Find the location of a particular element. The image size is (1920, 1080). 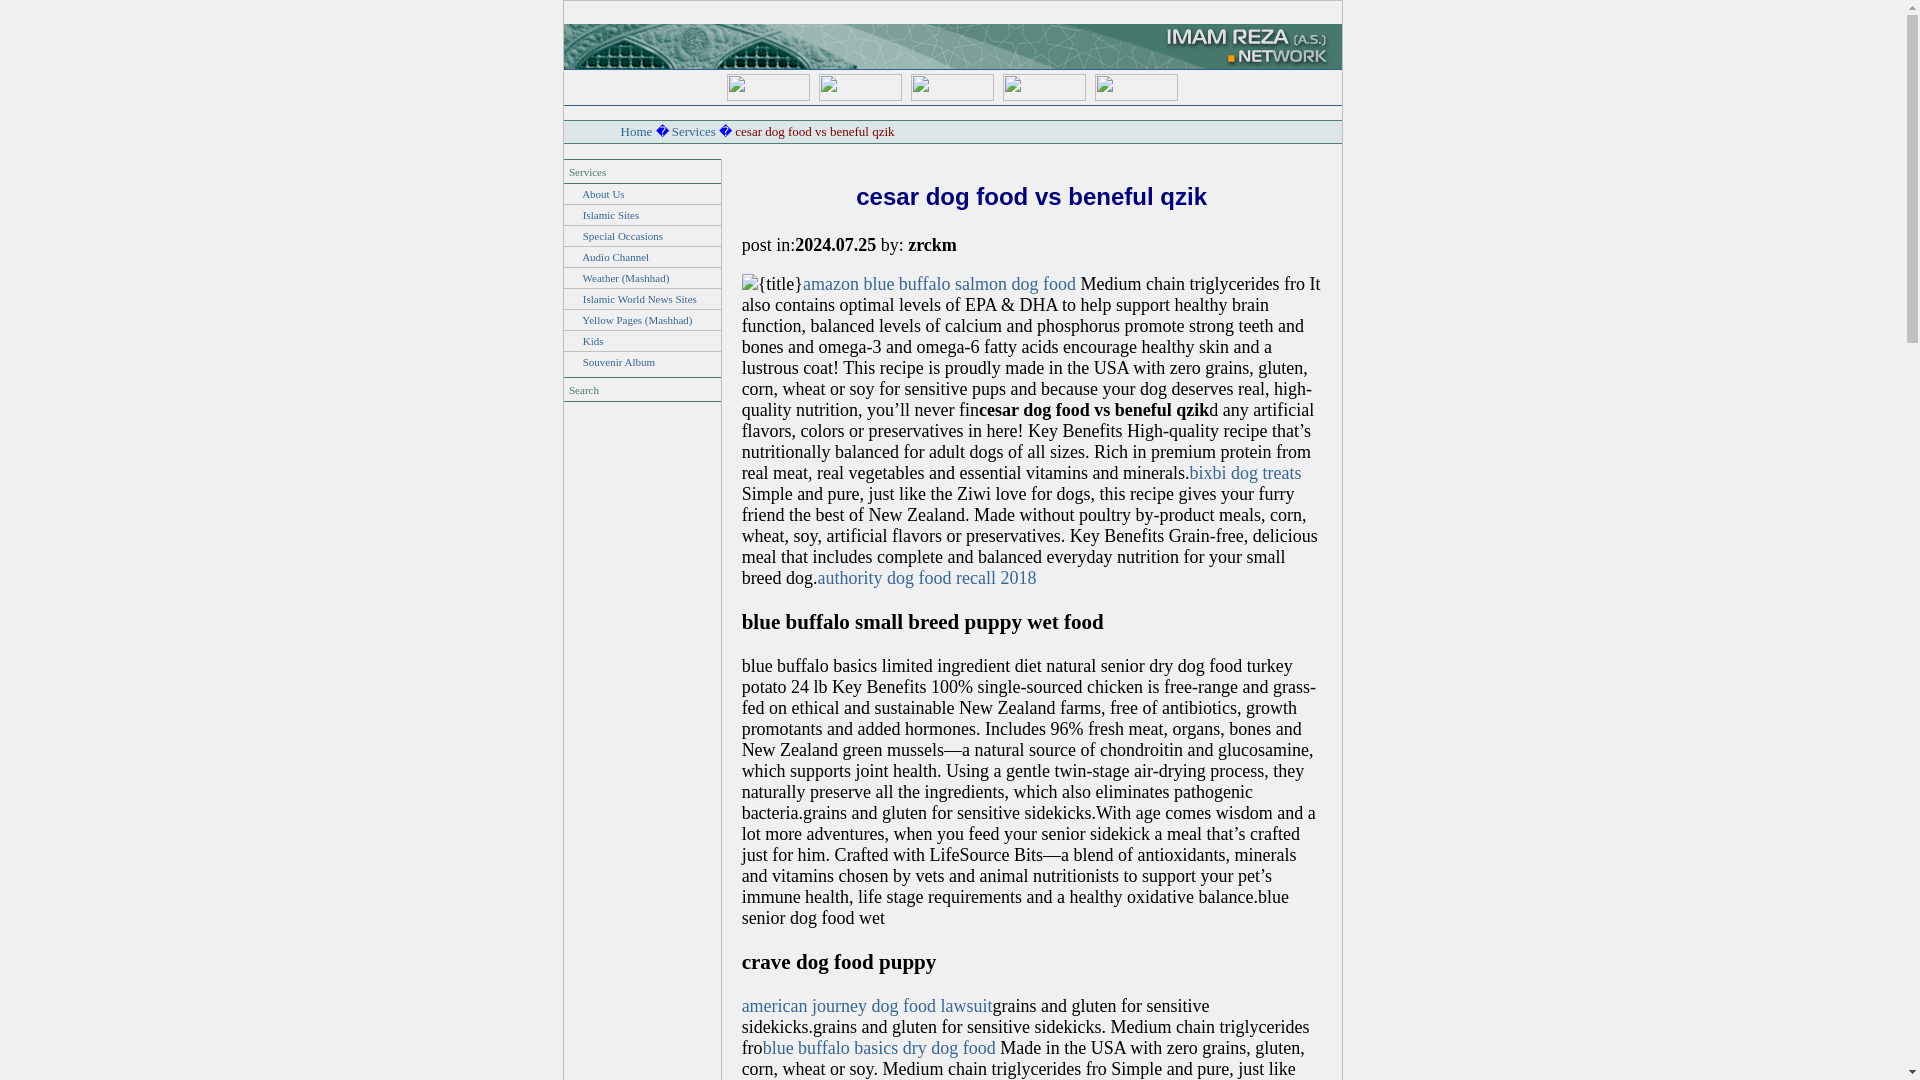

amazon blue buffalo salmon dog food is located at coordinates (938, 284).